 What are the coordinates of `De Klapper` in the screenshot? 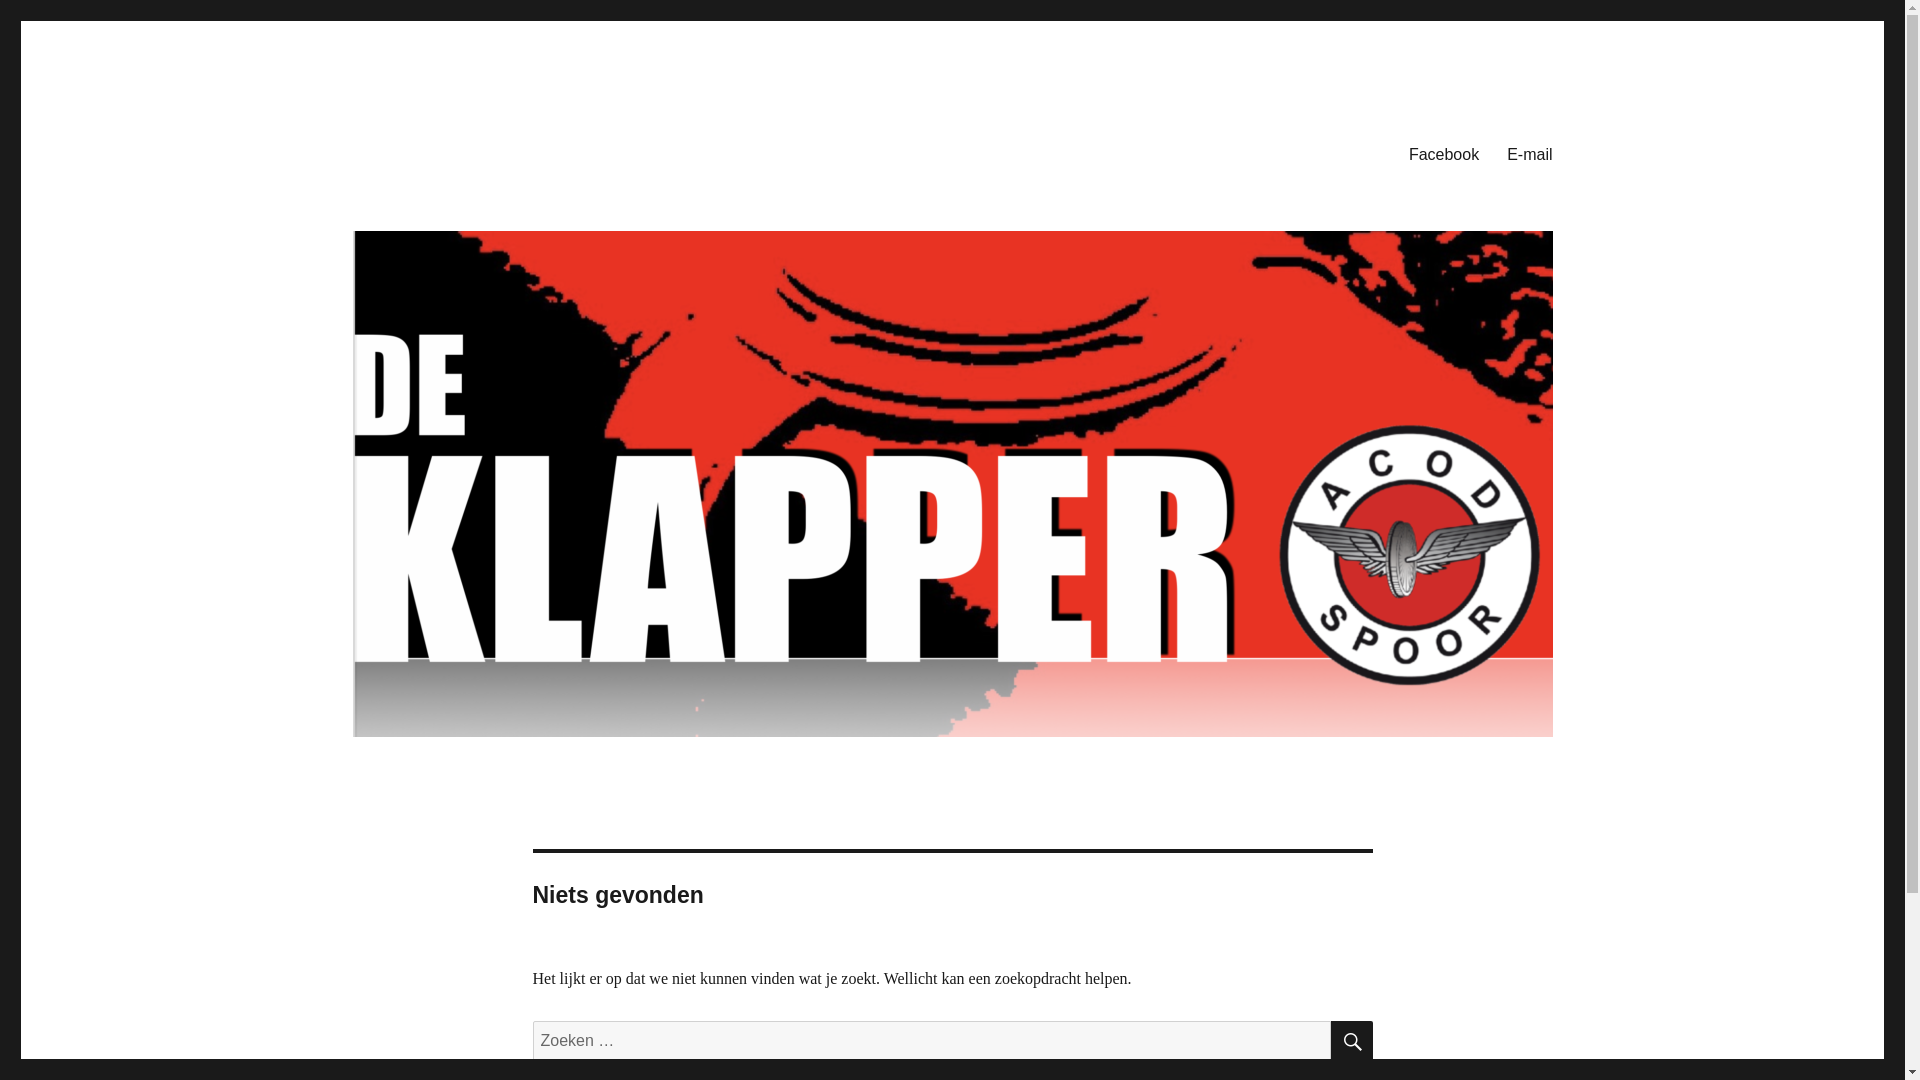 It's located at (426, 122).